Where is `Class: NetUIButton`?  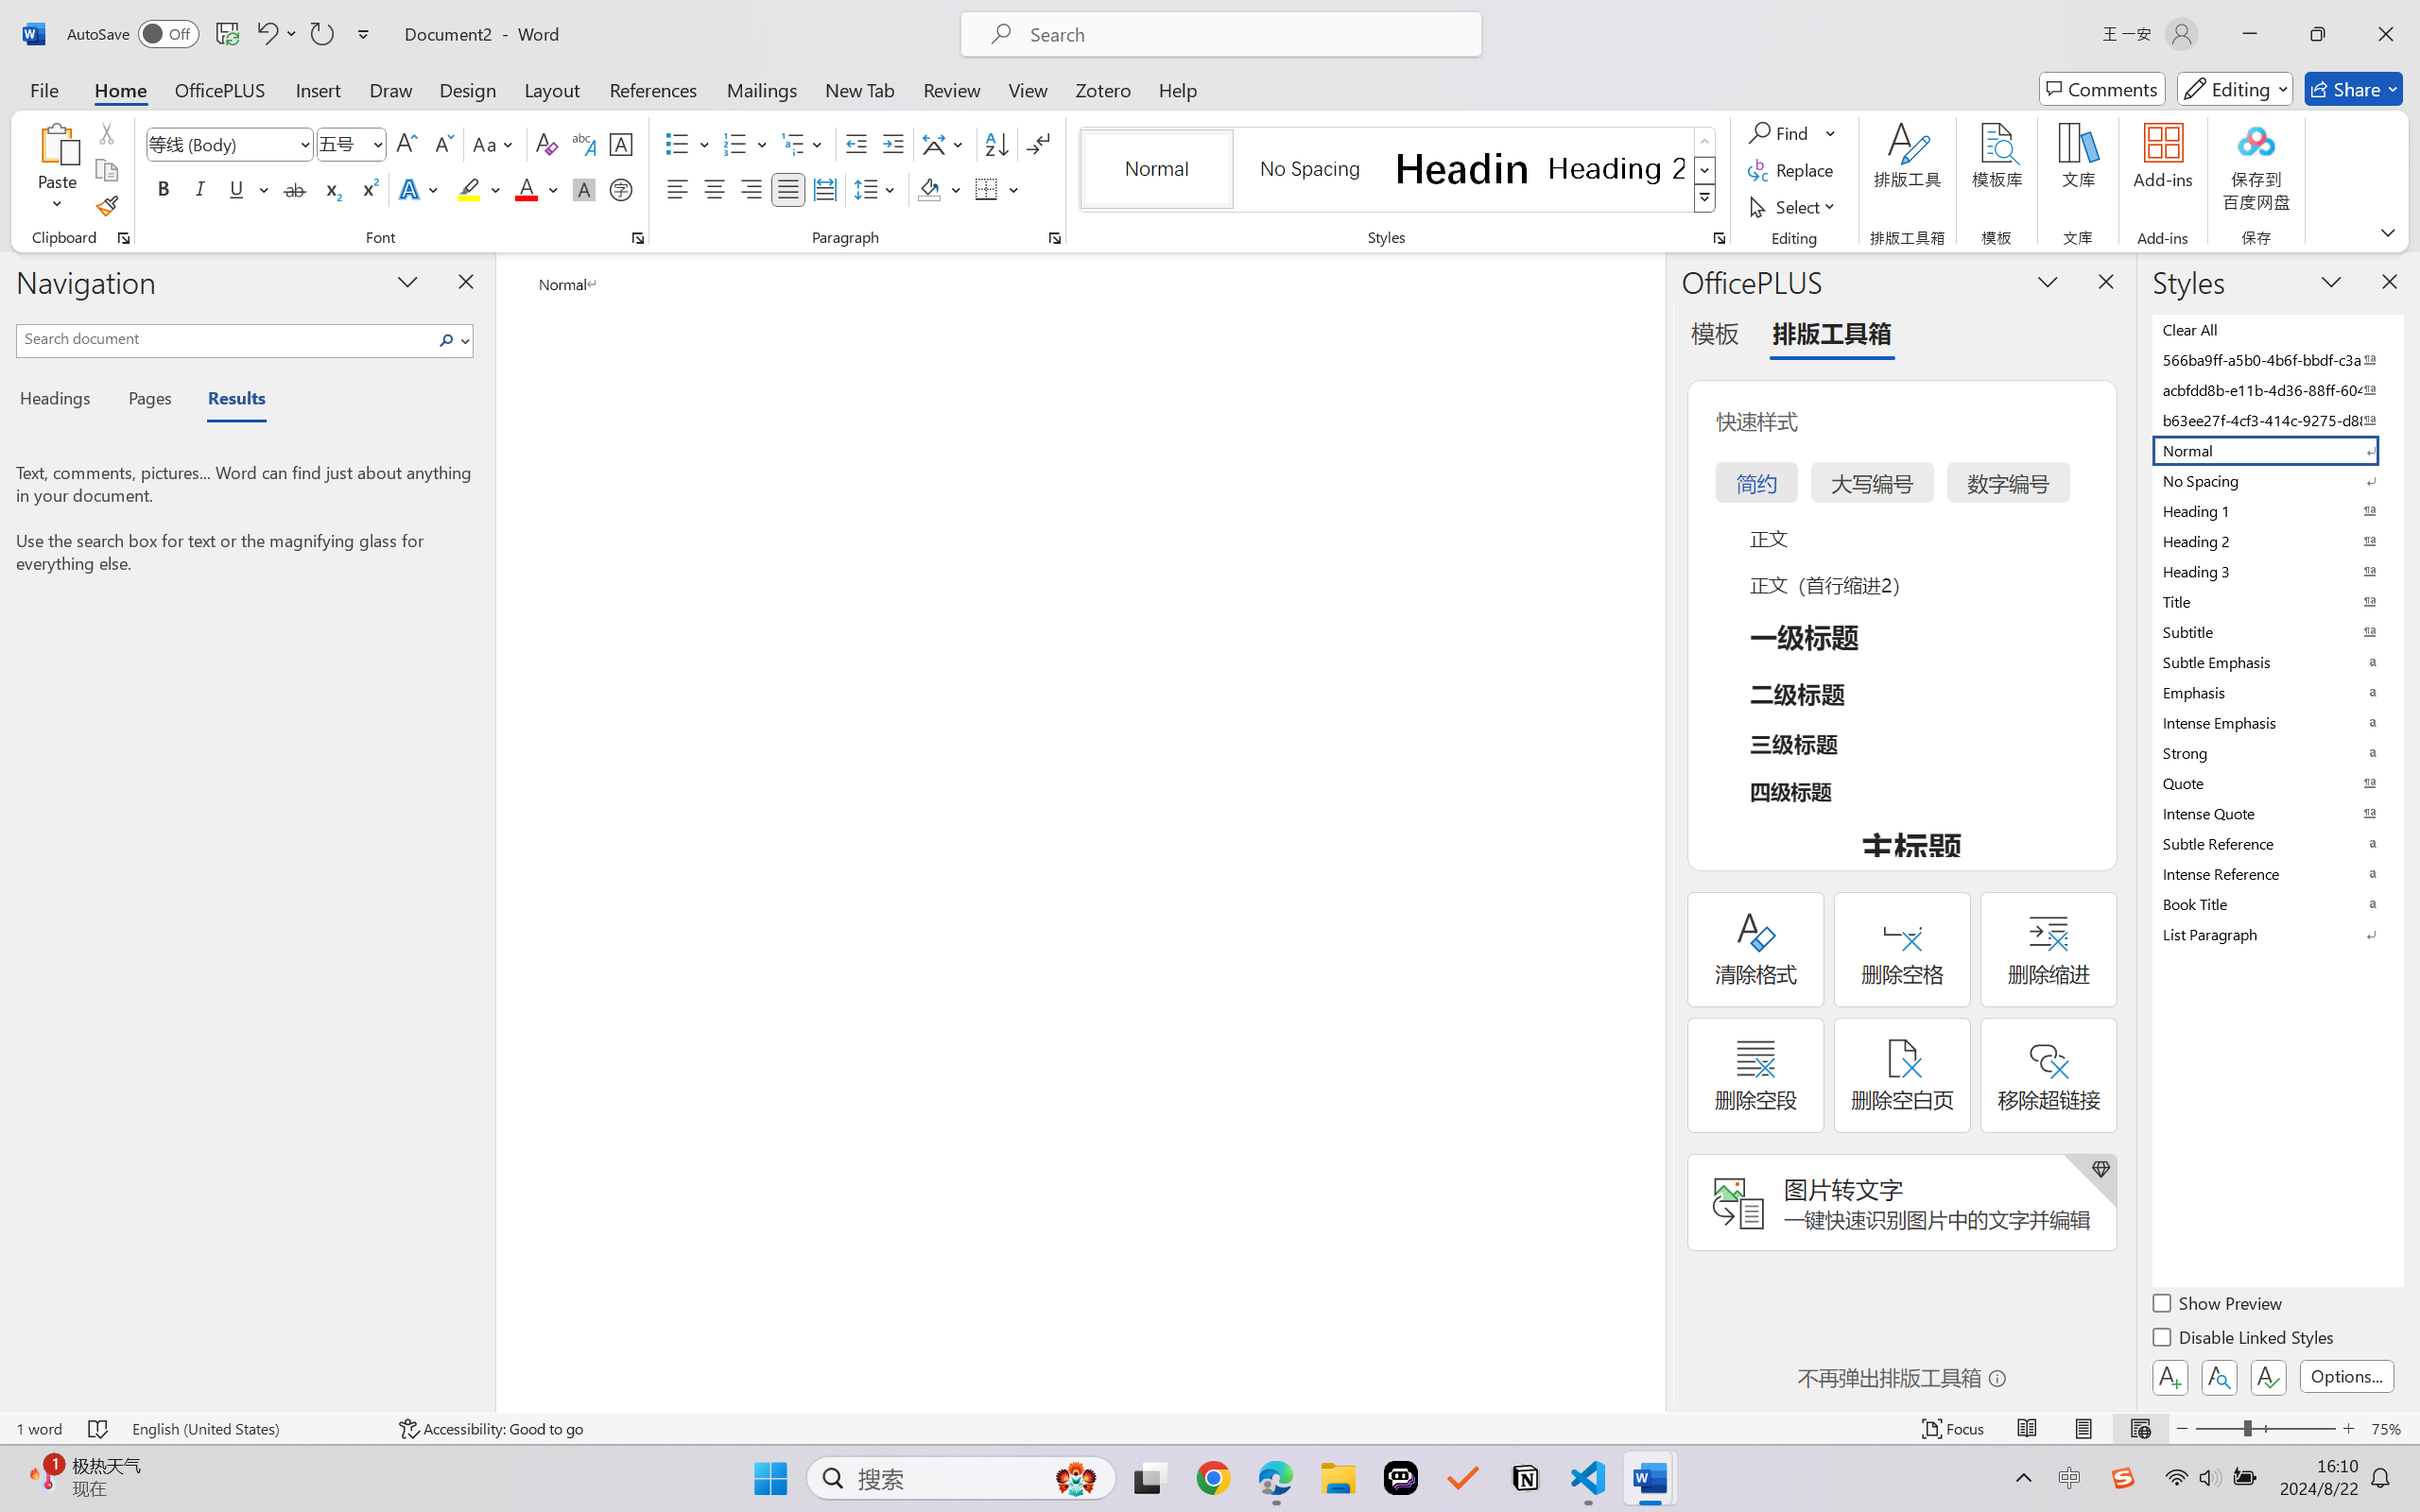 Class: NetUIButton is located at coordinates (2269, 1377).